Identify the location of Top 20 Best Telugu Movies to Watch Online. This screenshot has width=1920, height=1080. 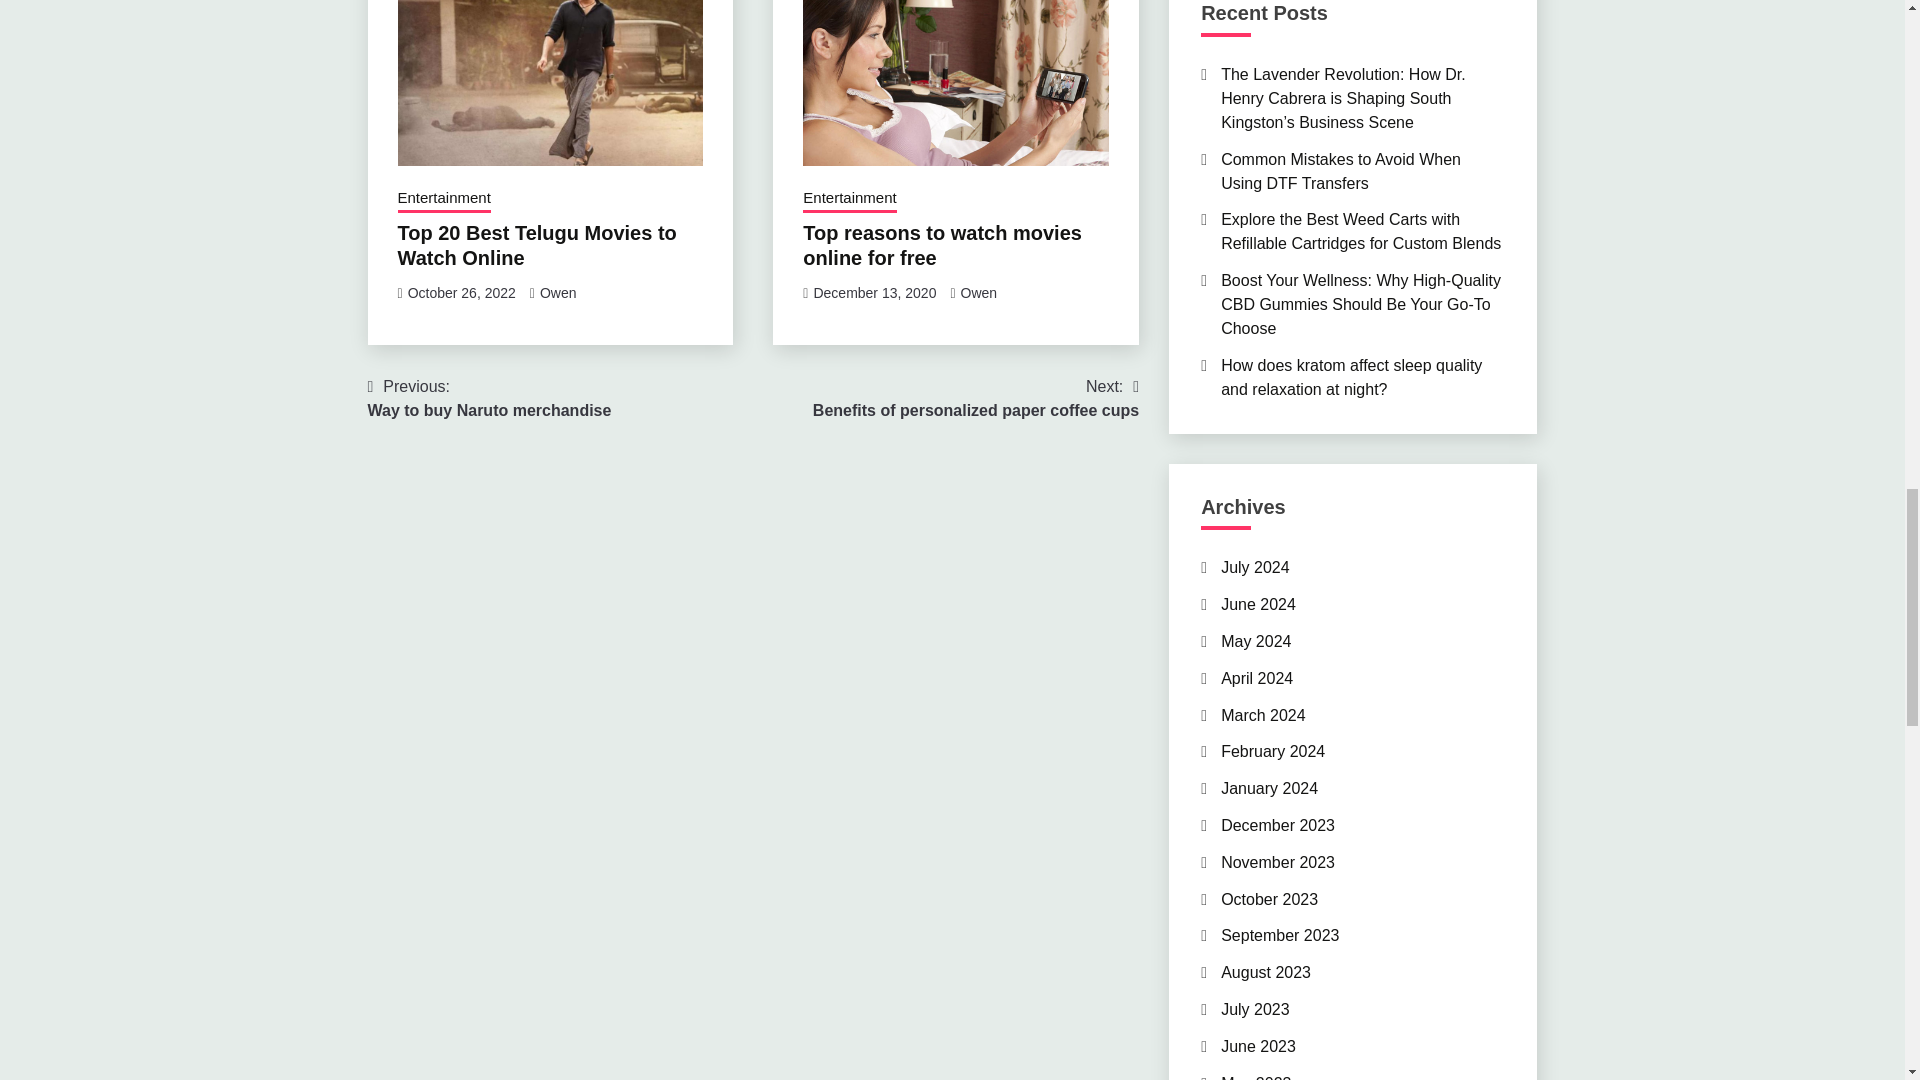
(874, 293).